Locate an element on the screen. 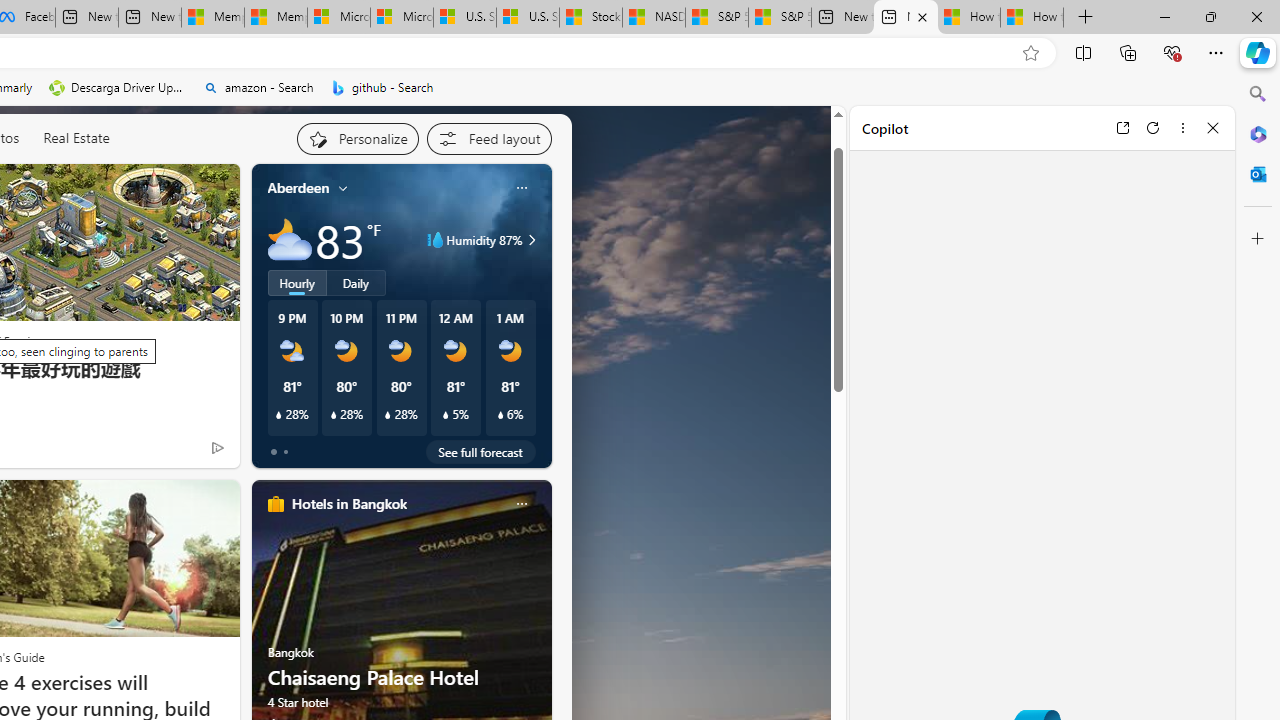 The width and height of the screenshot is (1280, 720). Hide this story is located at coordinates (171, 188).